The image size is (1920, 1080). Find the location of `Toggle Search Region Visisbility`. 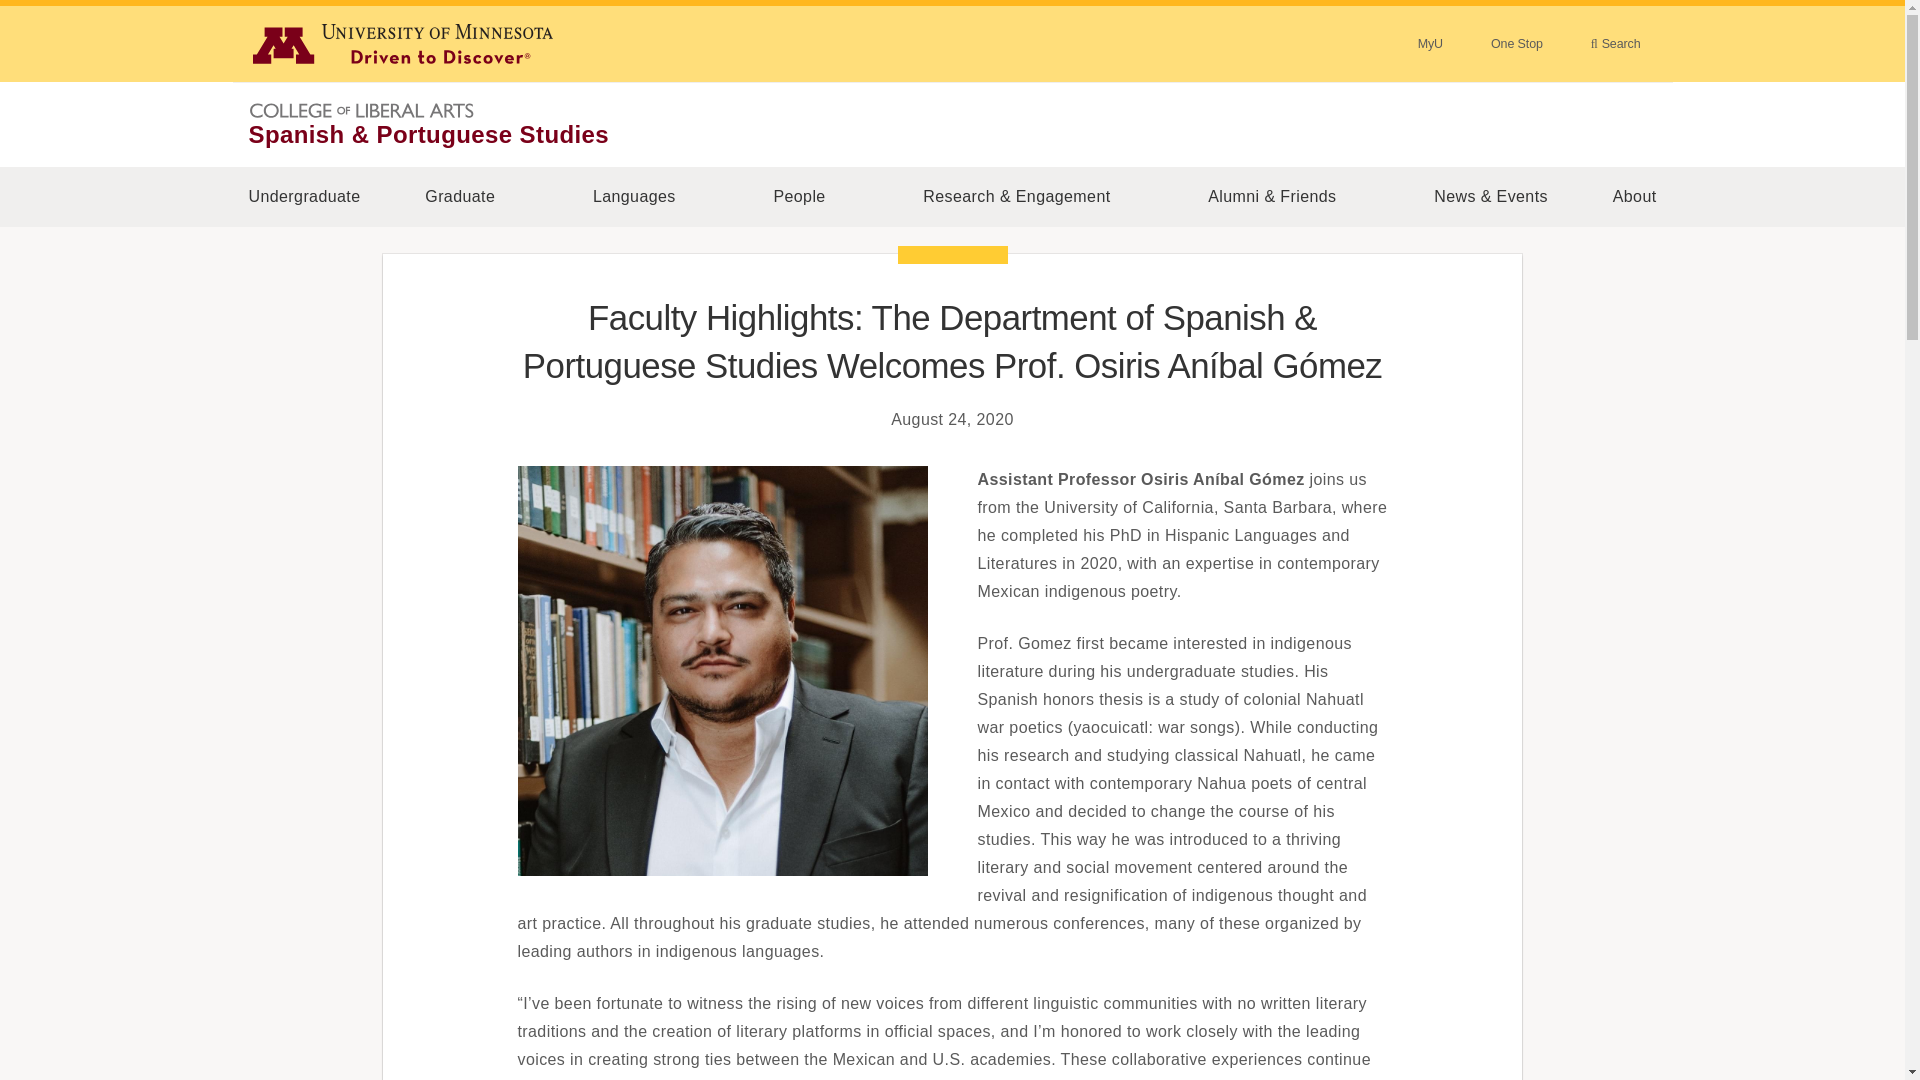

Toggle Search Region Visisbility is located at coordinates (1615, 43).